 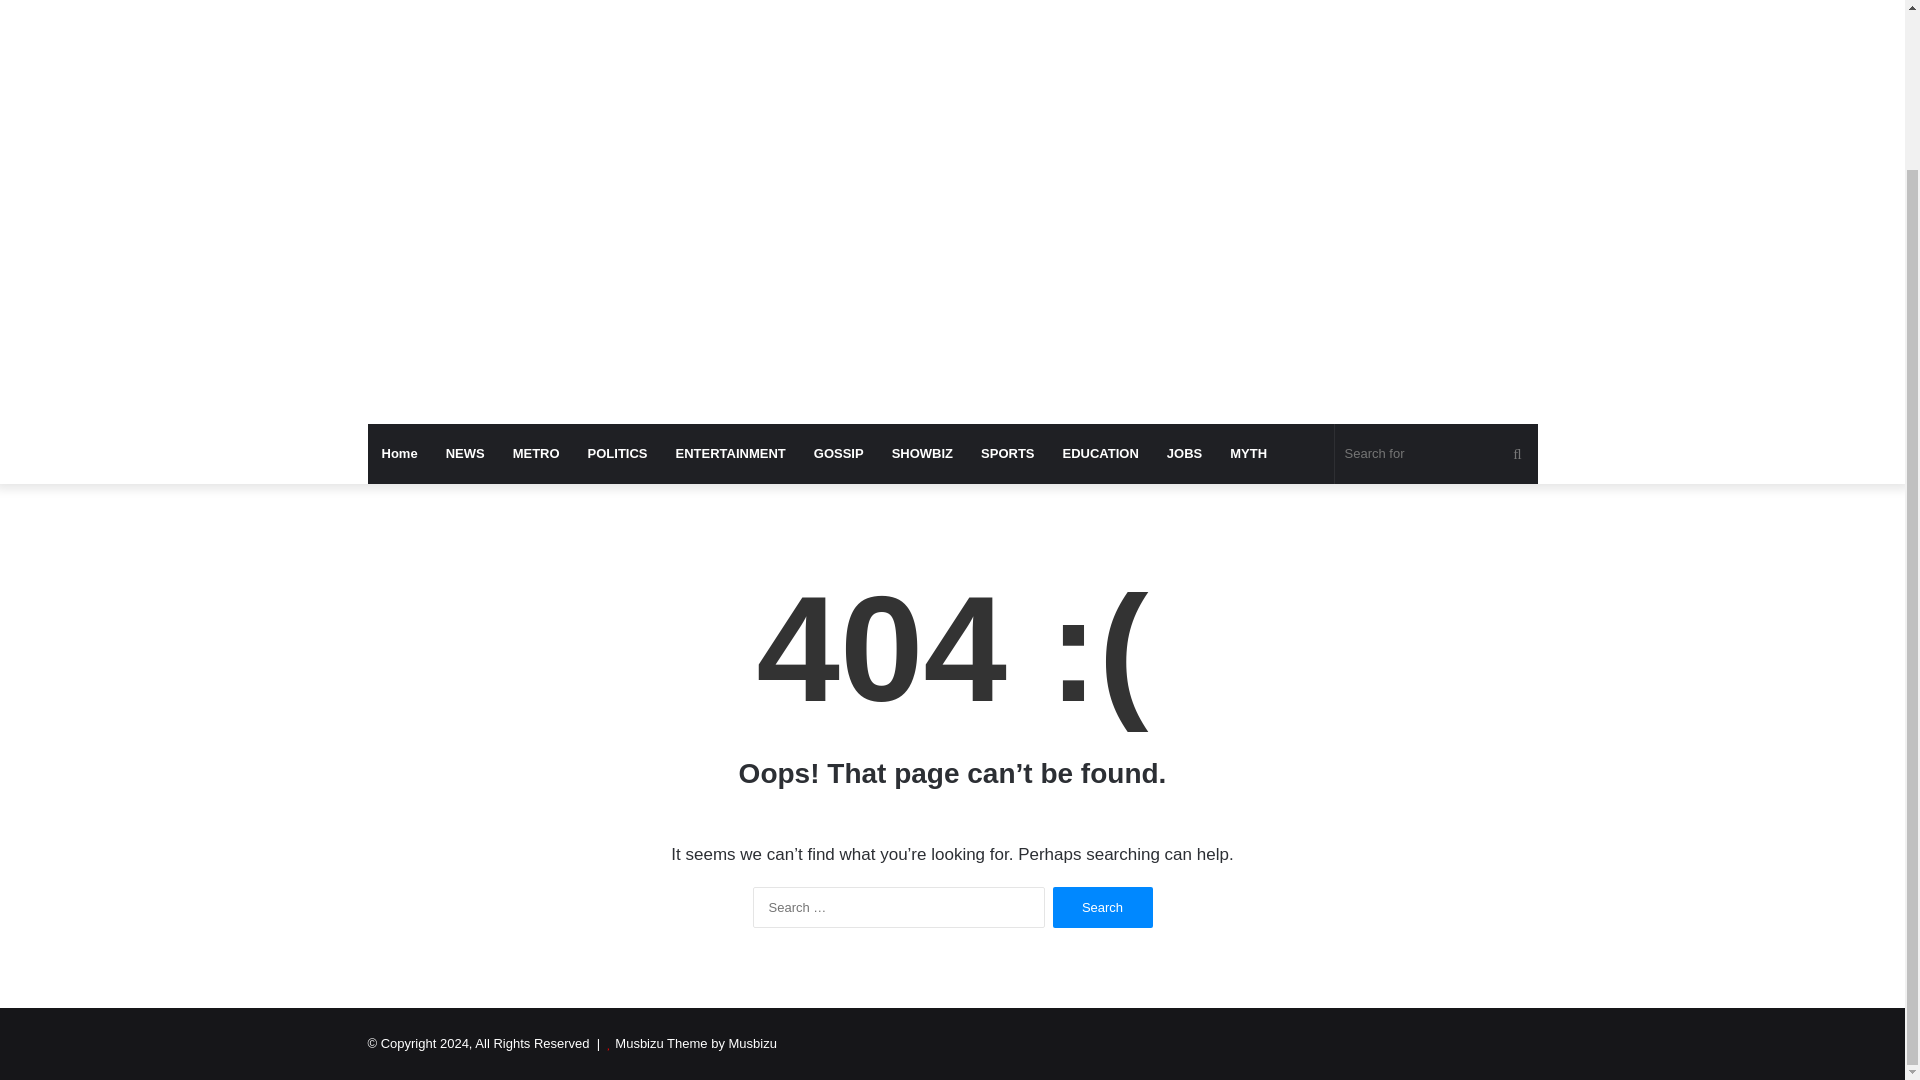 I want to click on Home, so click(x=400, y=454).